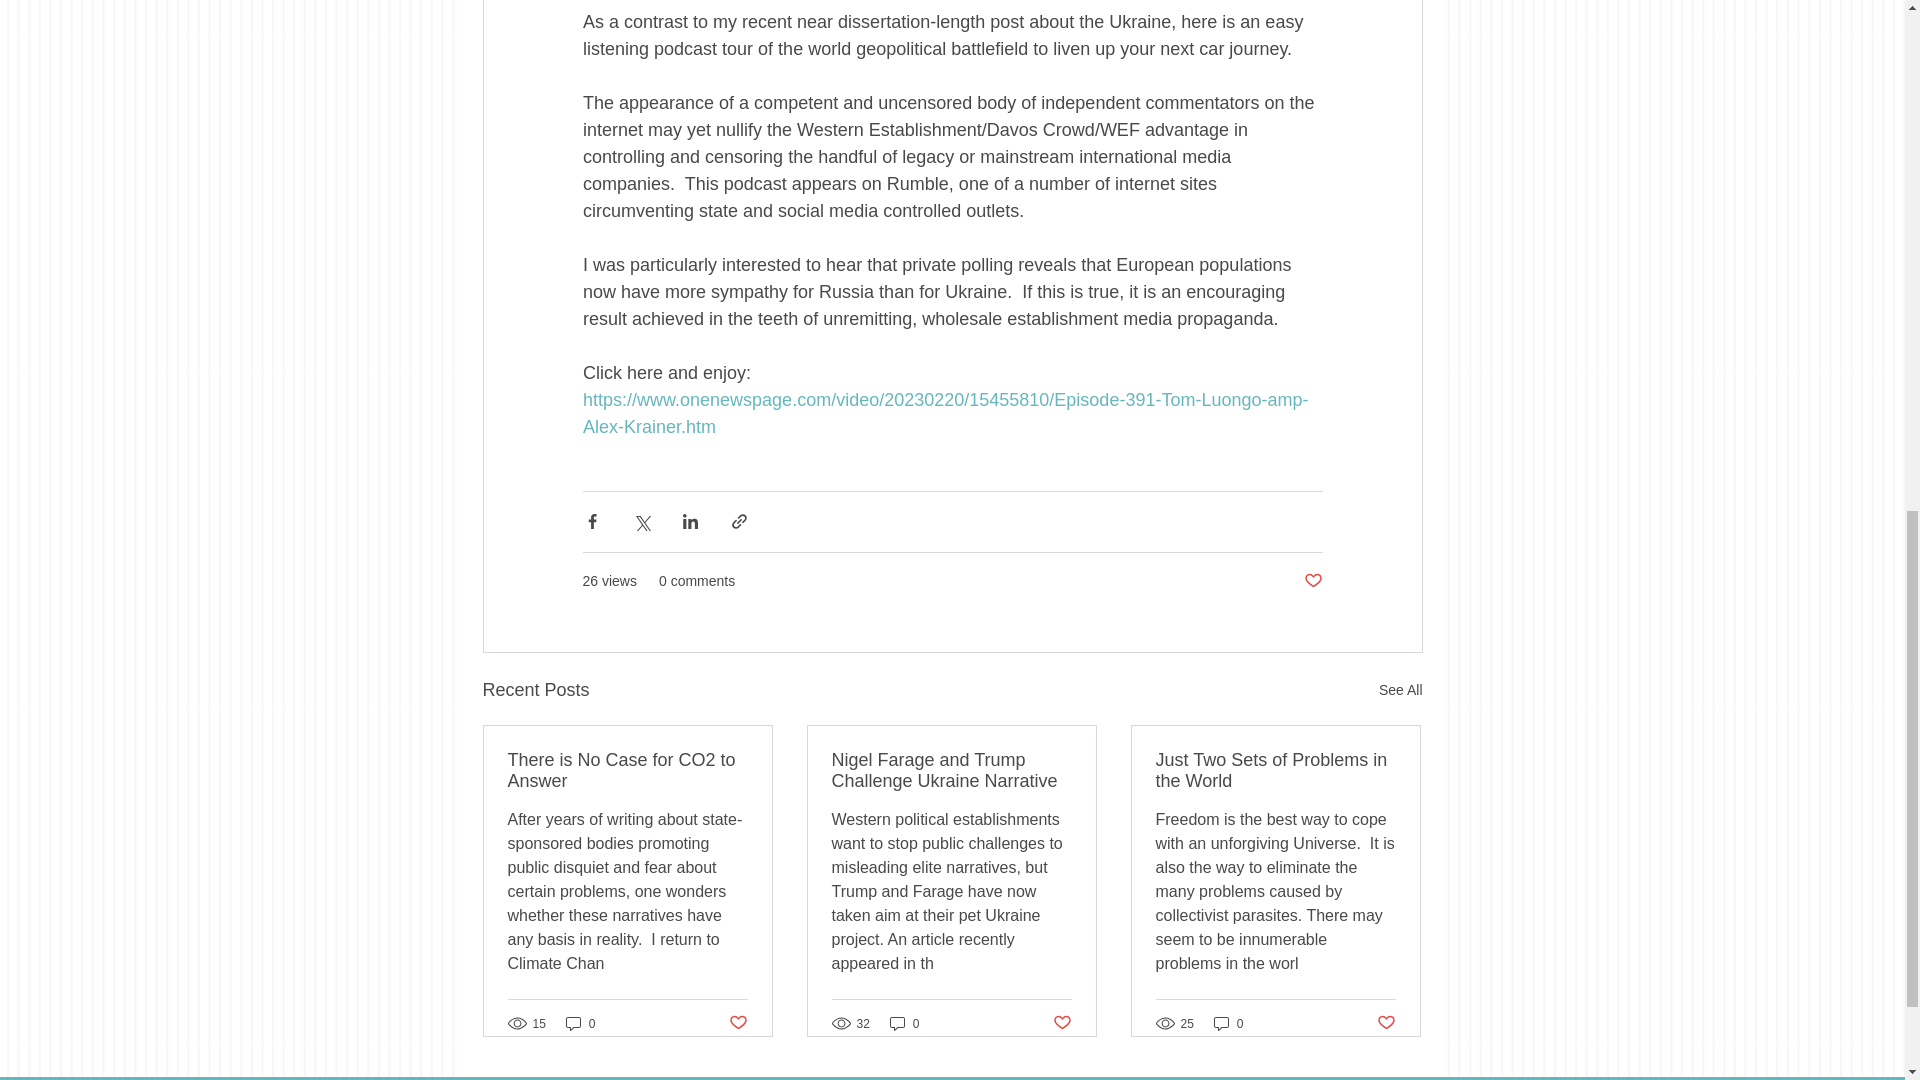  Describe the element at coordinates (1062, 1023) in the screenshot. I see `Post not marked as liked` at that location.